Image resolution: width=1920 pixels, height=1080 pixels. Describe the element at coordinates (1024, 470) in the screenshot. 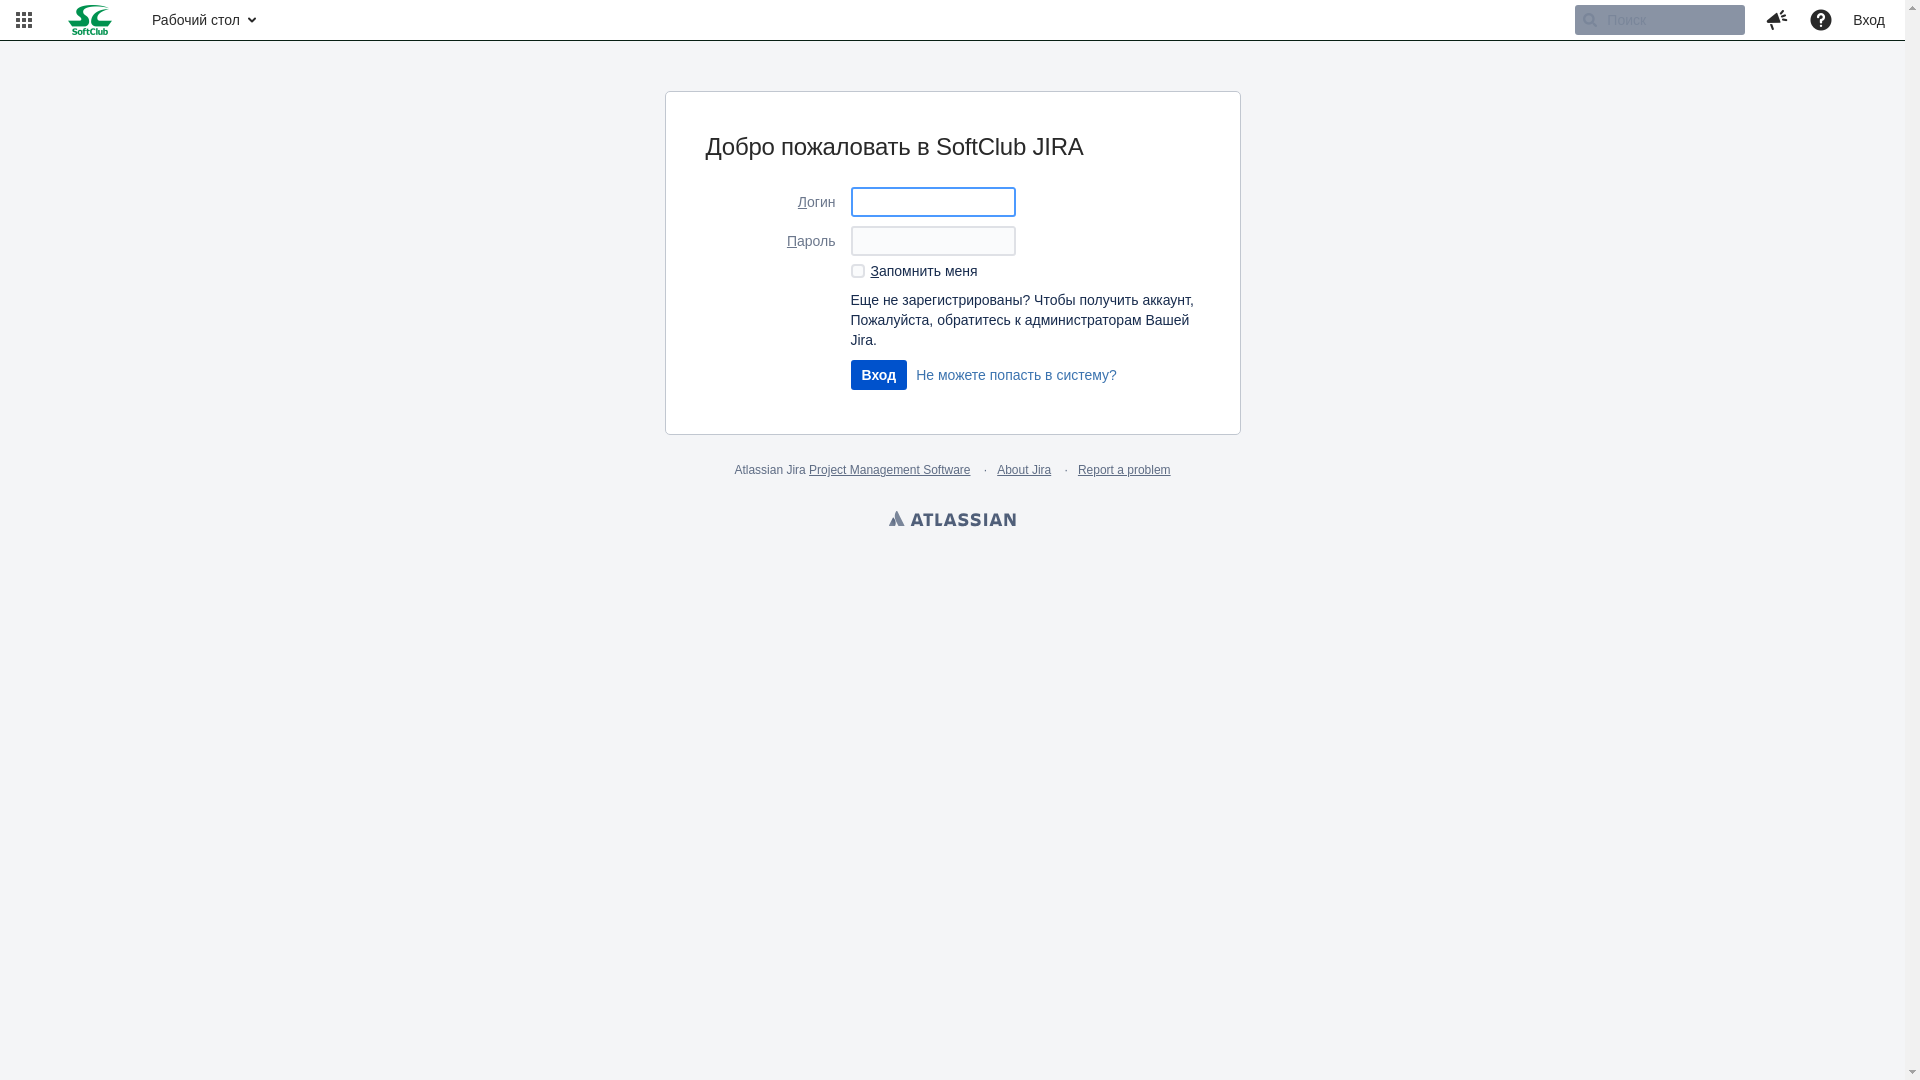

I see `About Jira` at that location.